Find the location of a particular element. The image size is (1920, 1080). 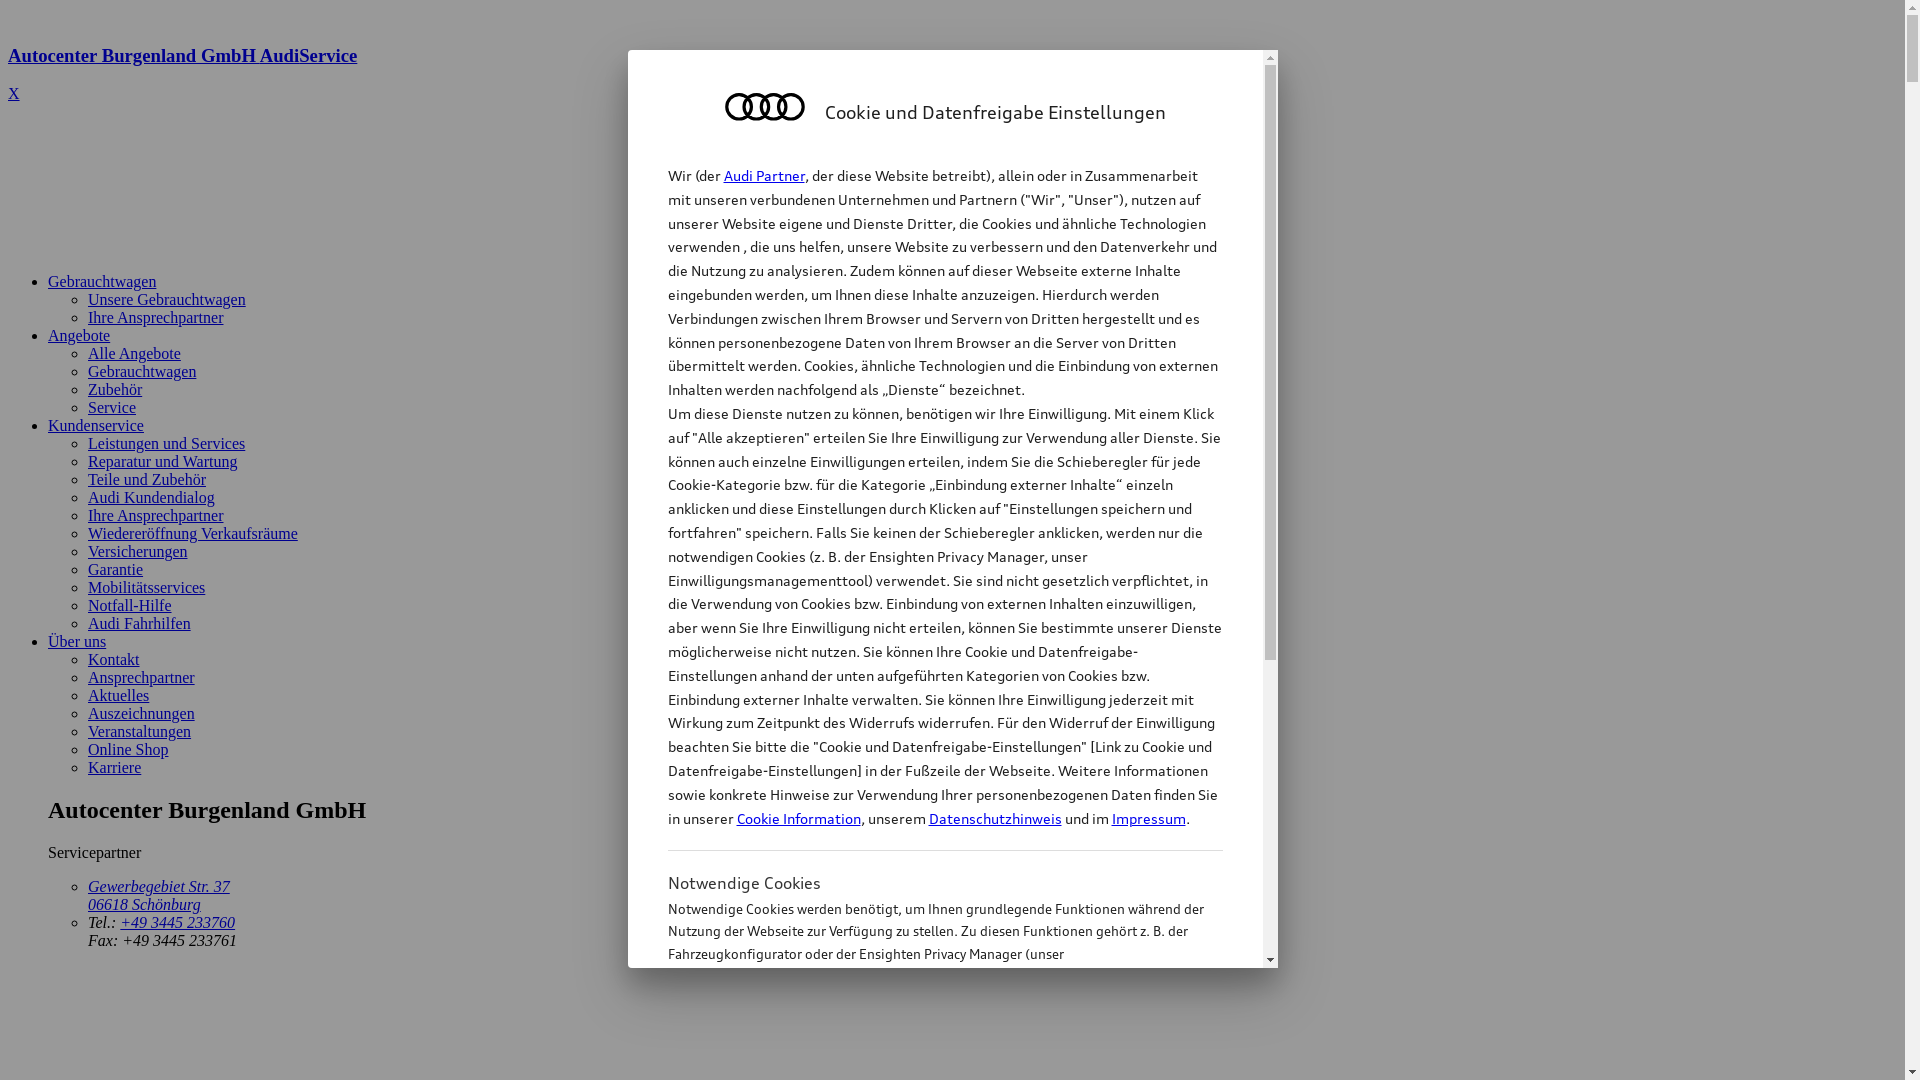

Ansprechpartner is located at coordinates (142, 678).